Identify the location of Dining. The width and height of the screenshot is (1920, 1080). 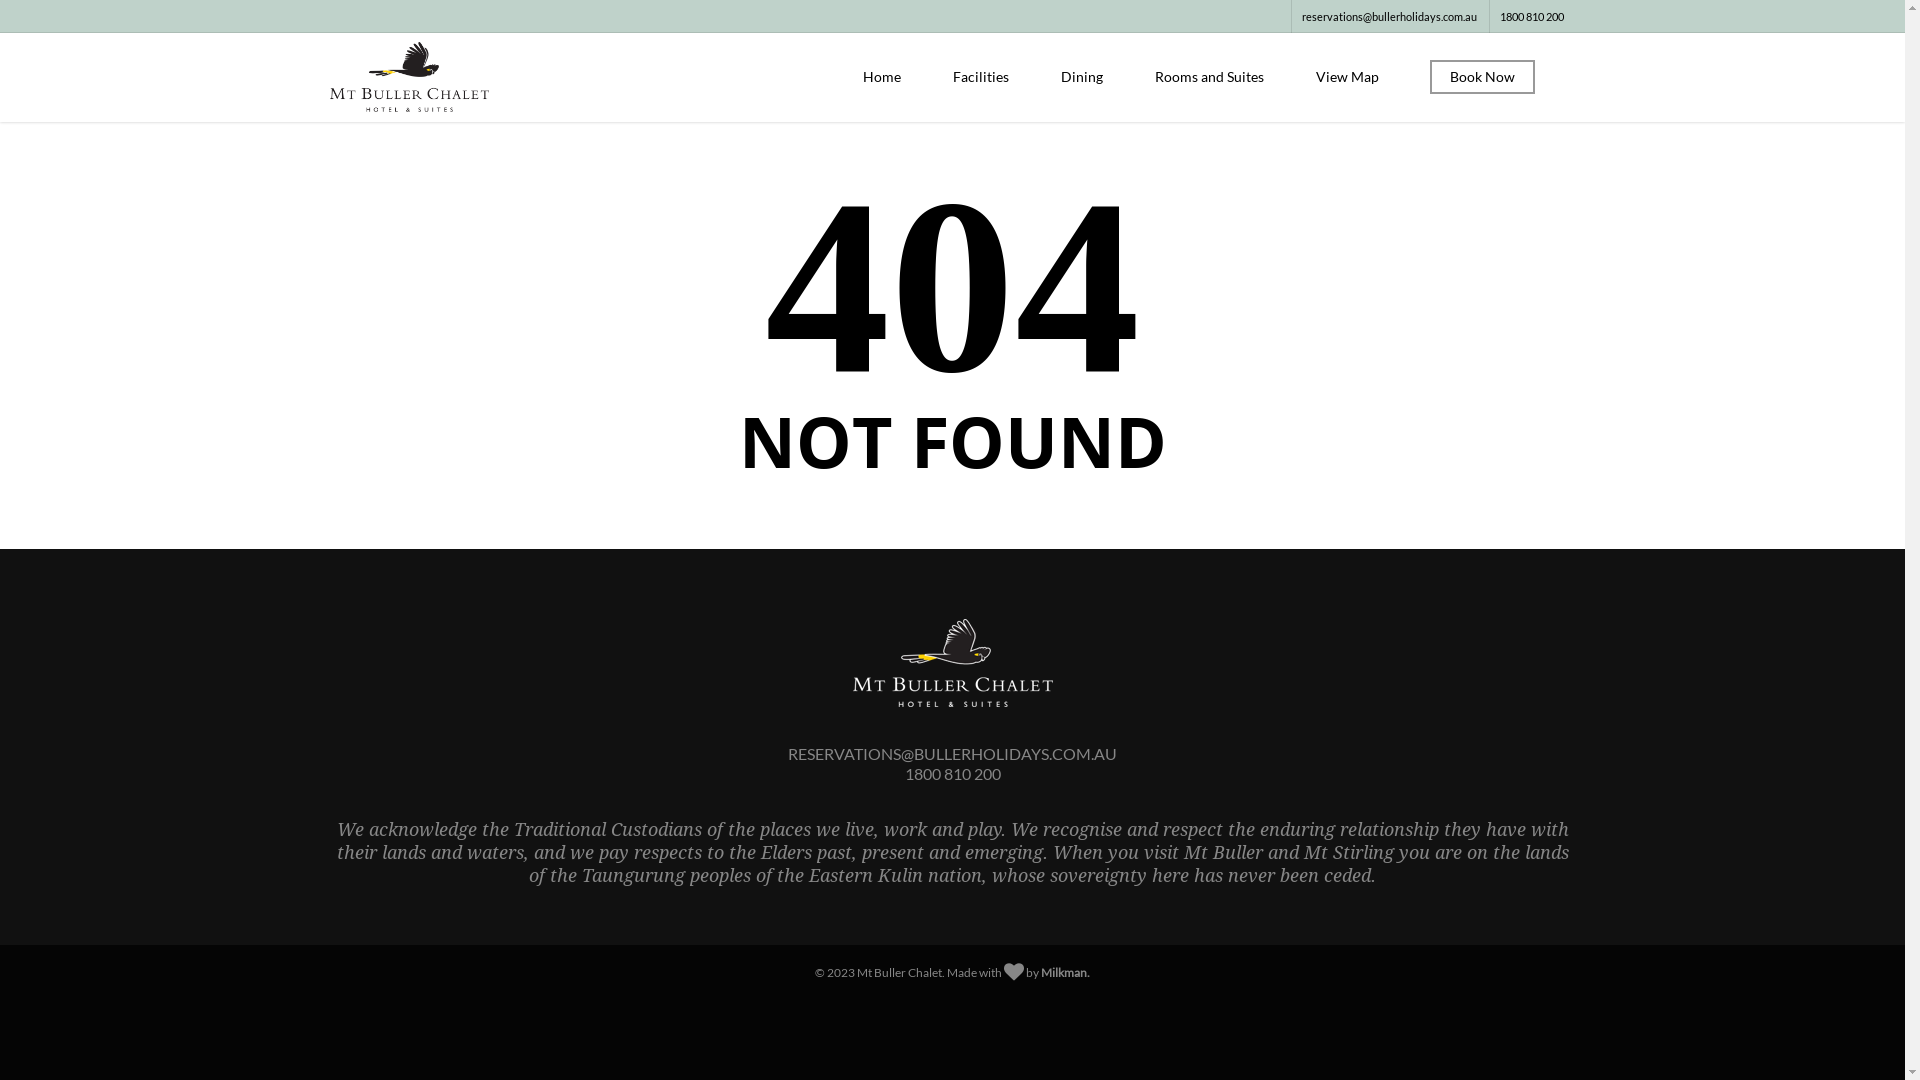
(1082, 82).